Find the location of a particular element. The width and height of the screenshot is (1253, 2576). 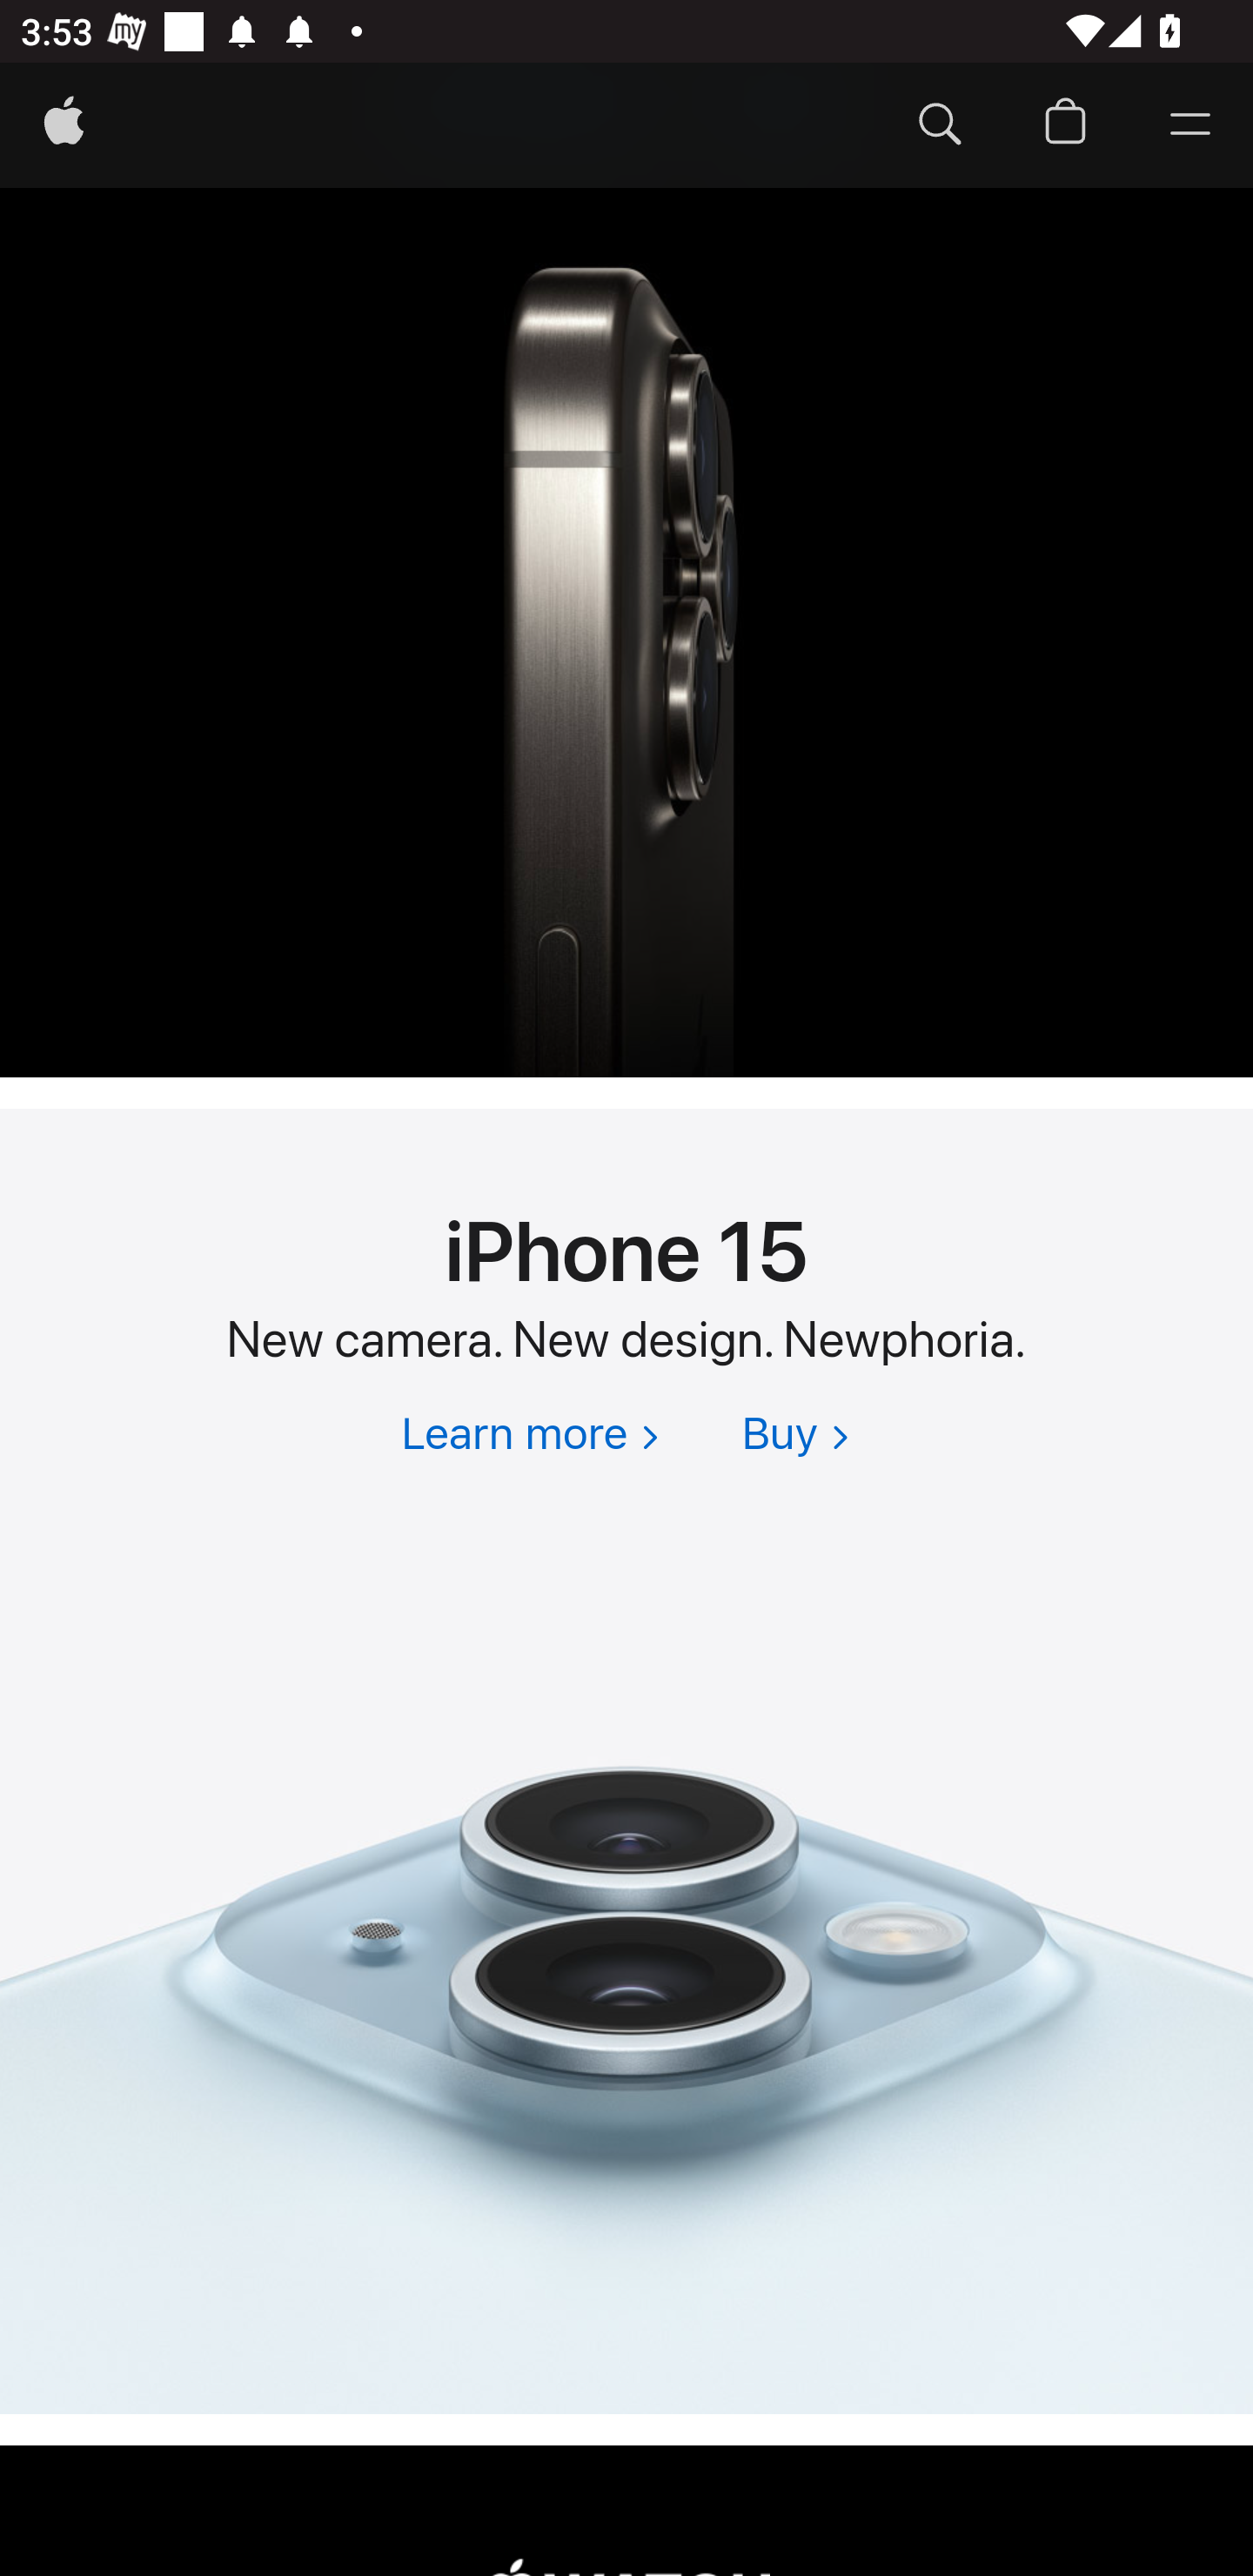

Shopping Bag is located at coordinates (1065, 126).